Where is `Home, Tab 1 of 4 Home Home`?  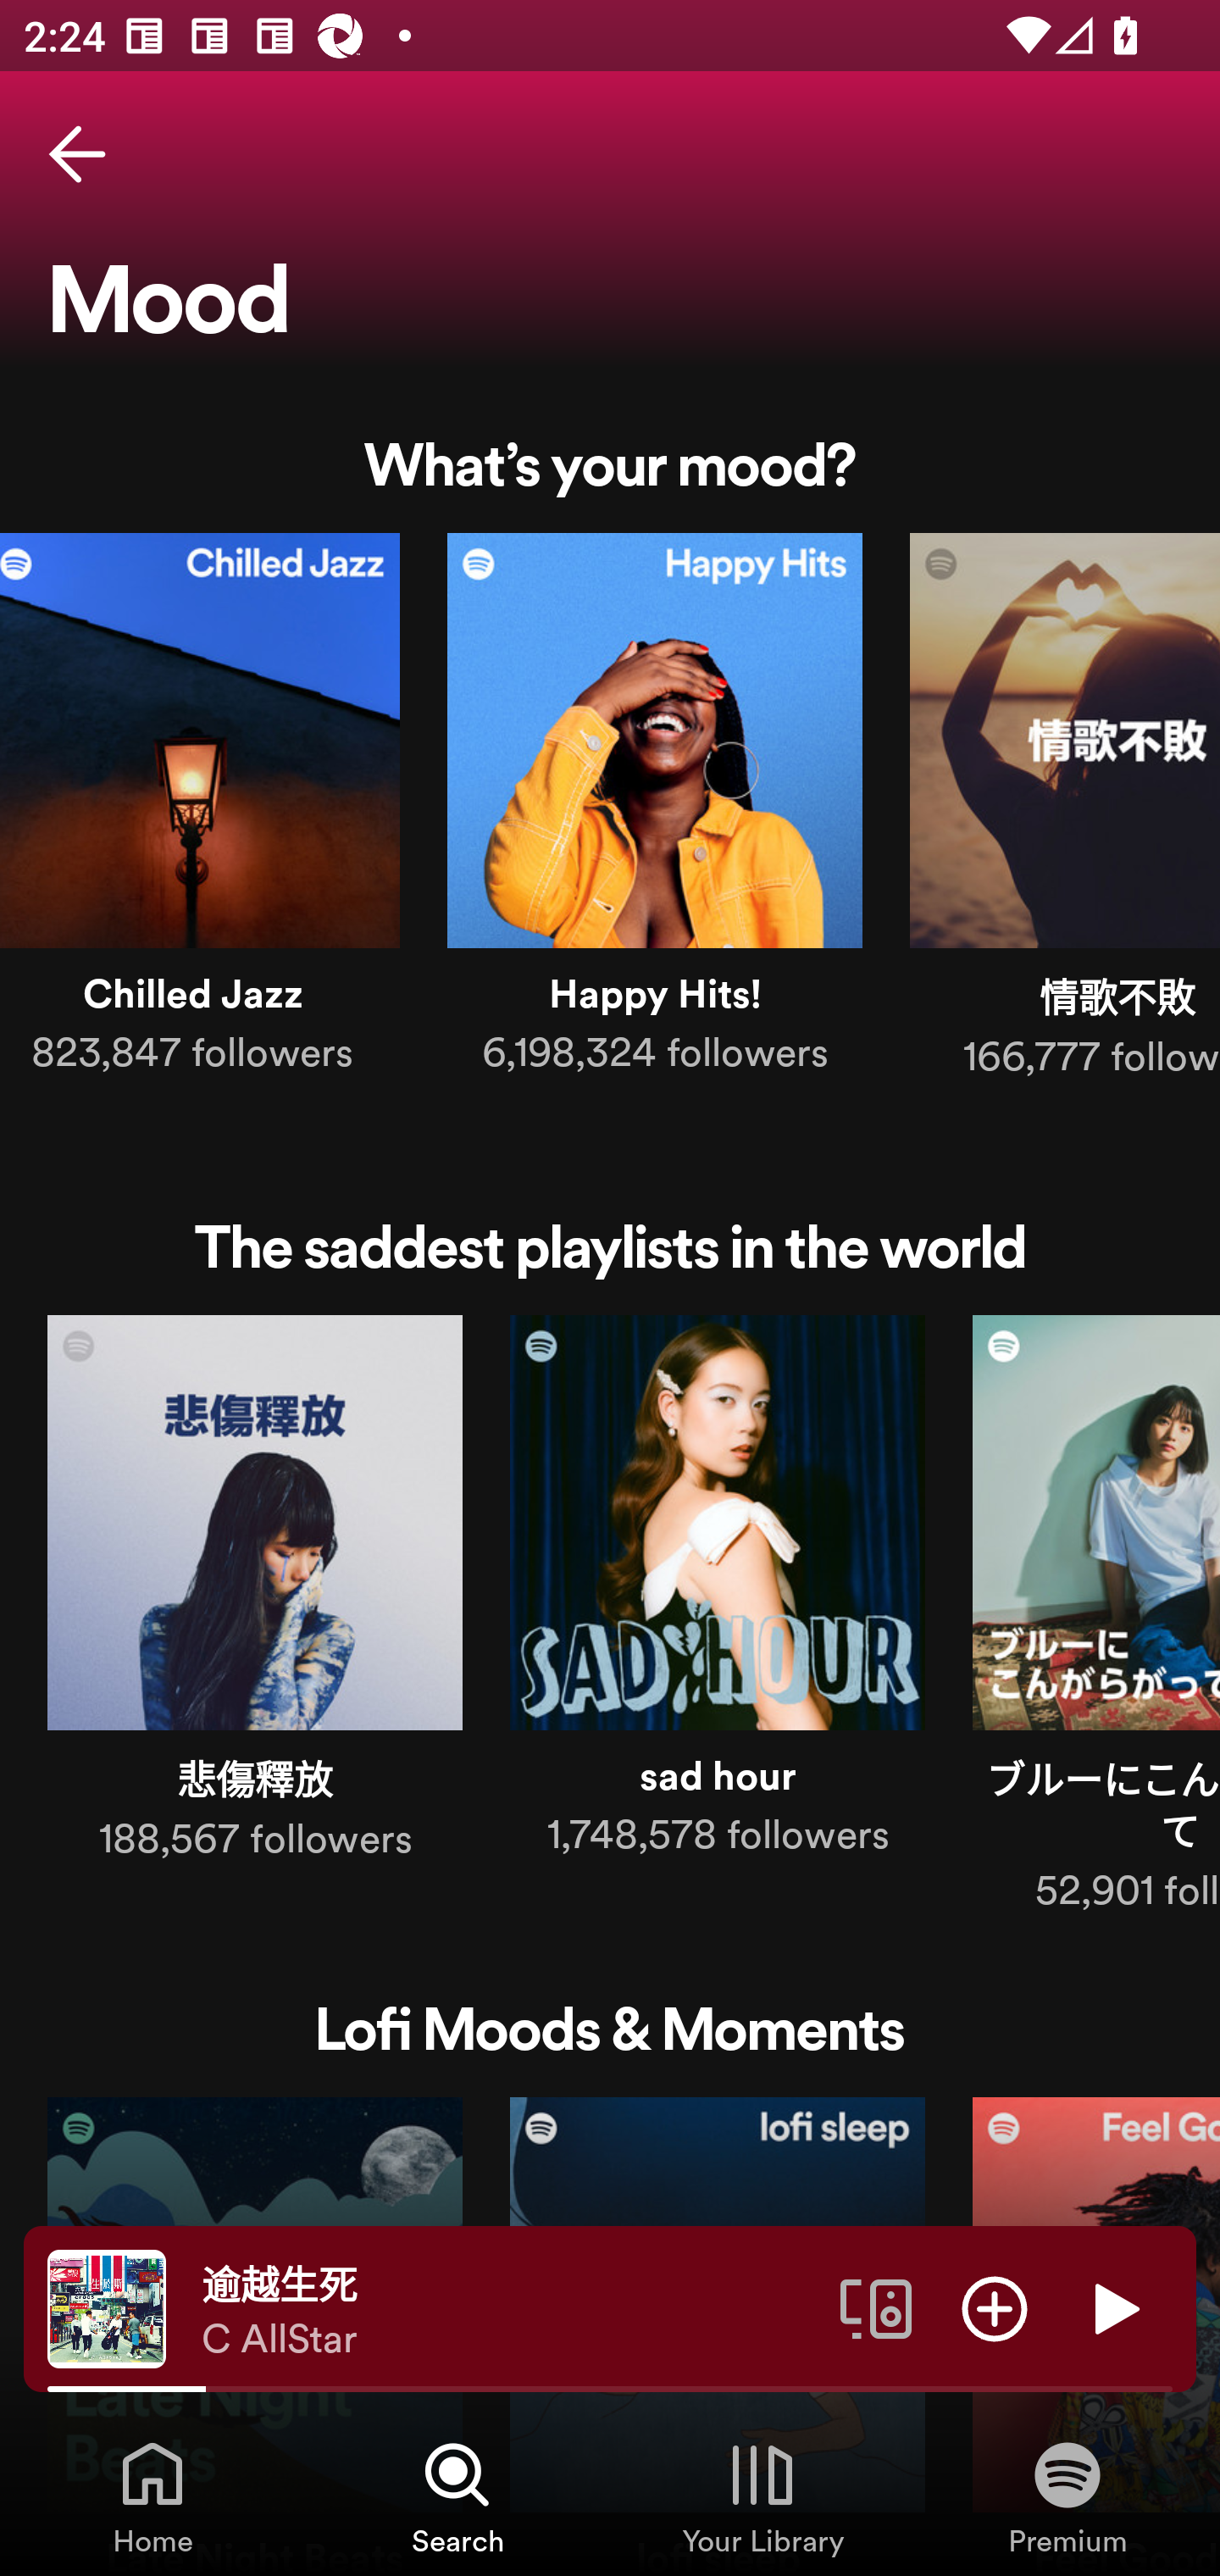
Home, Tab 1 of 4 Home Home is located at coordinates (152, 2496).